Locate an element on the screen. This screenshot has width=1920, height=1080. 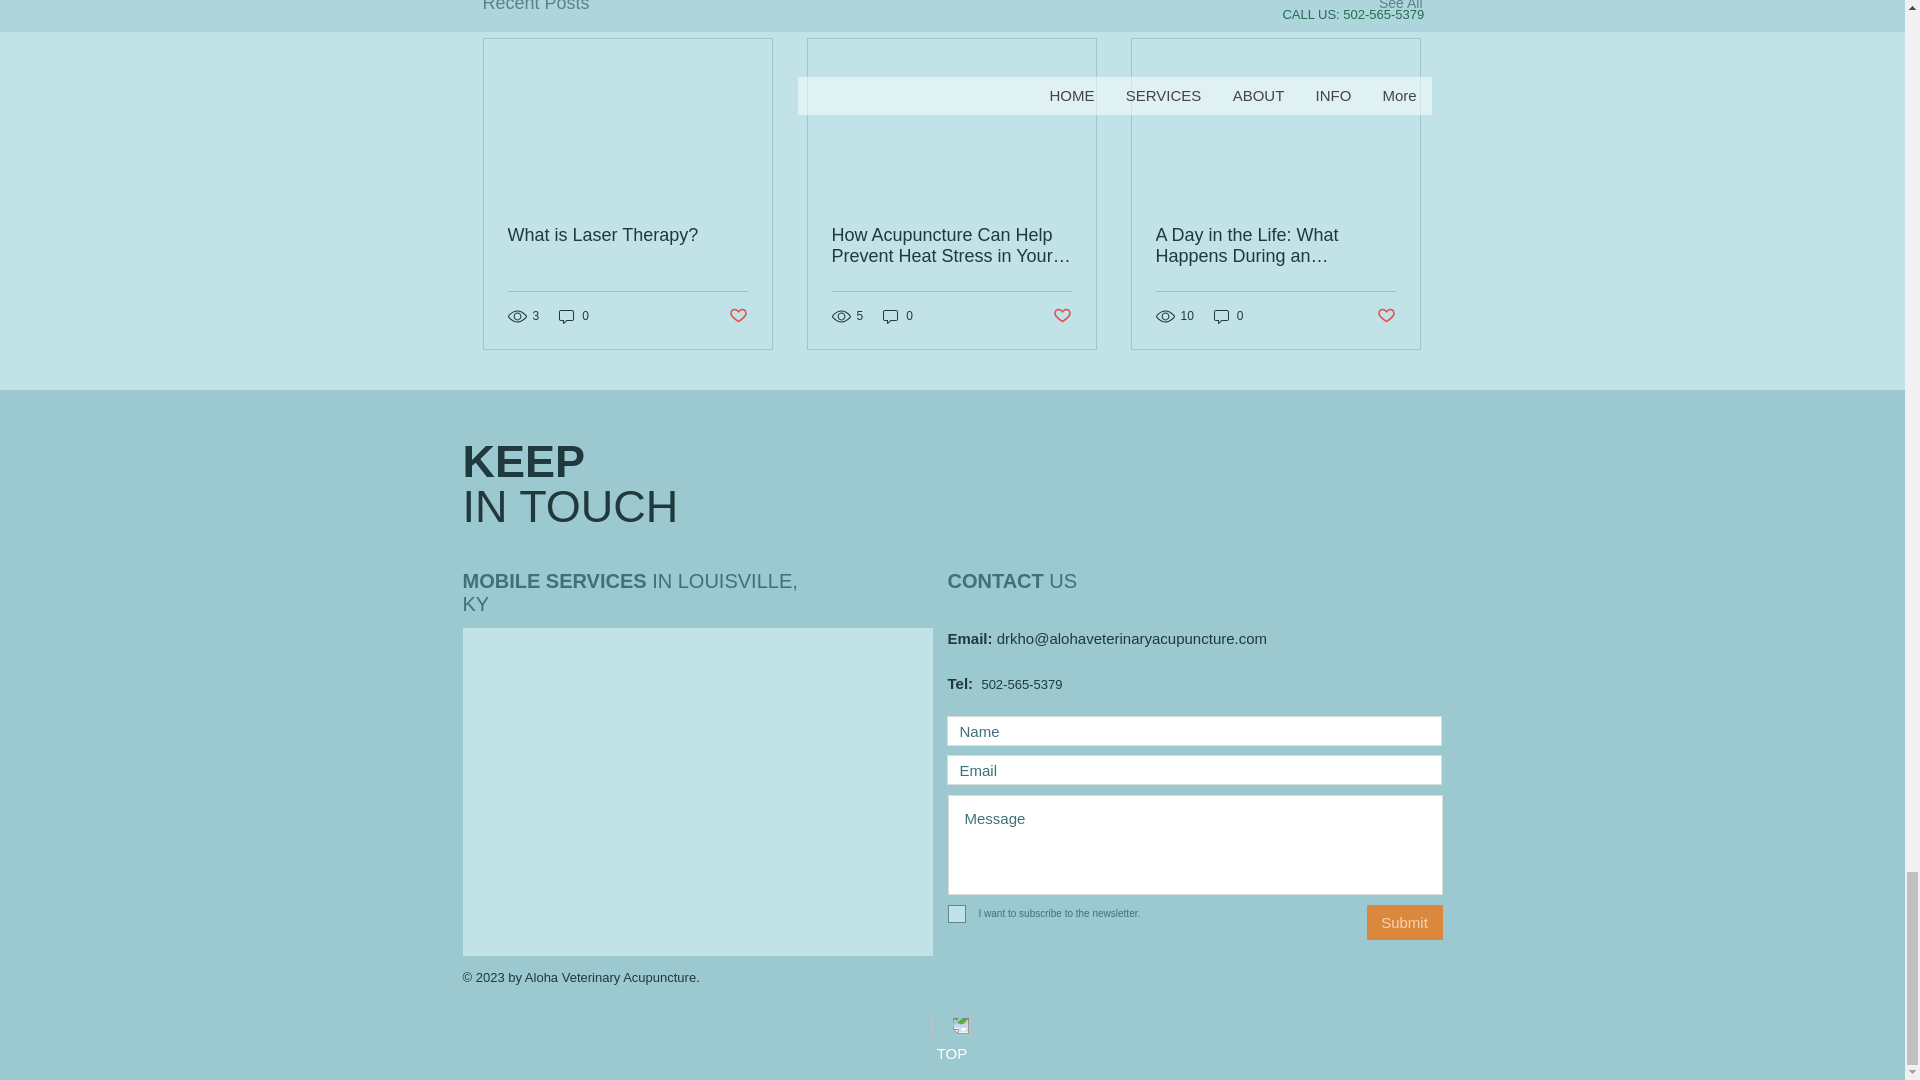
0 is located at coordinates (574, 316).